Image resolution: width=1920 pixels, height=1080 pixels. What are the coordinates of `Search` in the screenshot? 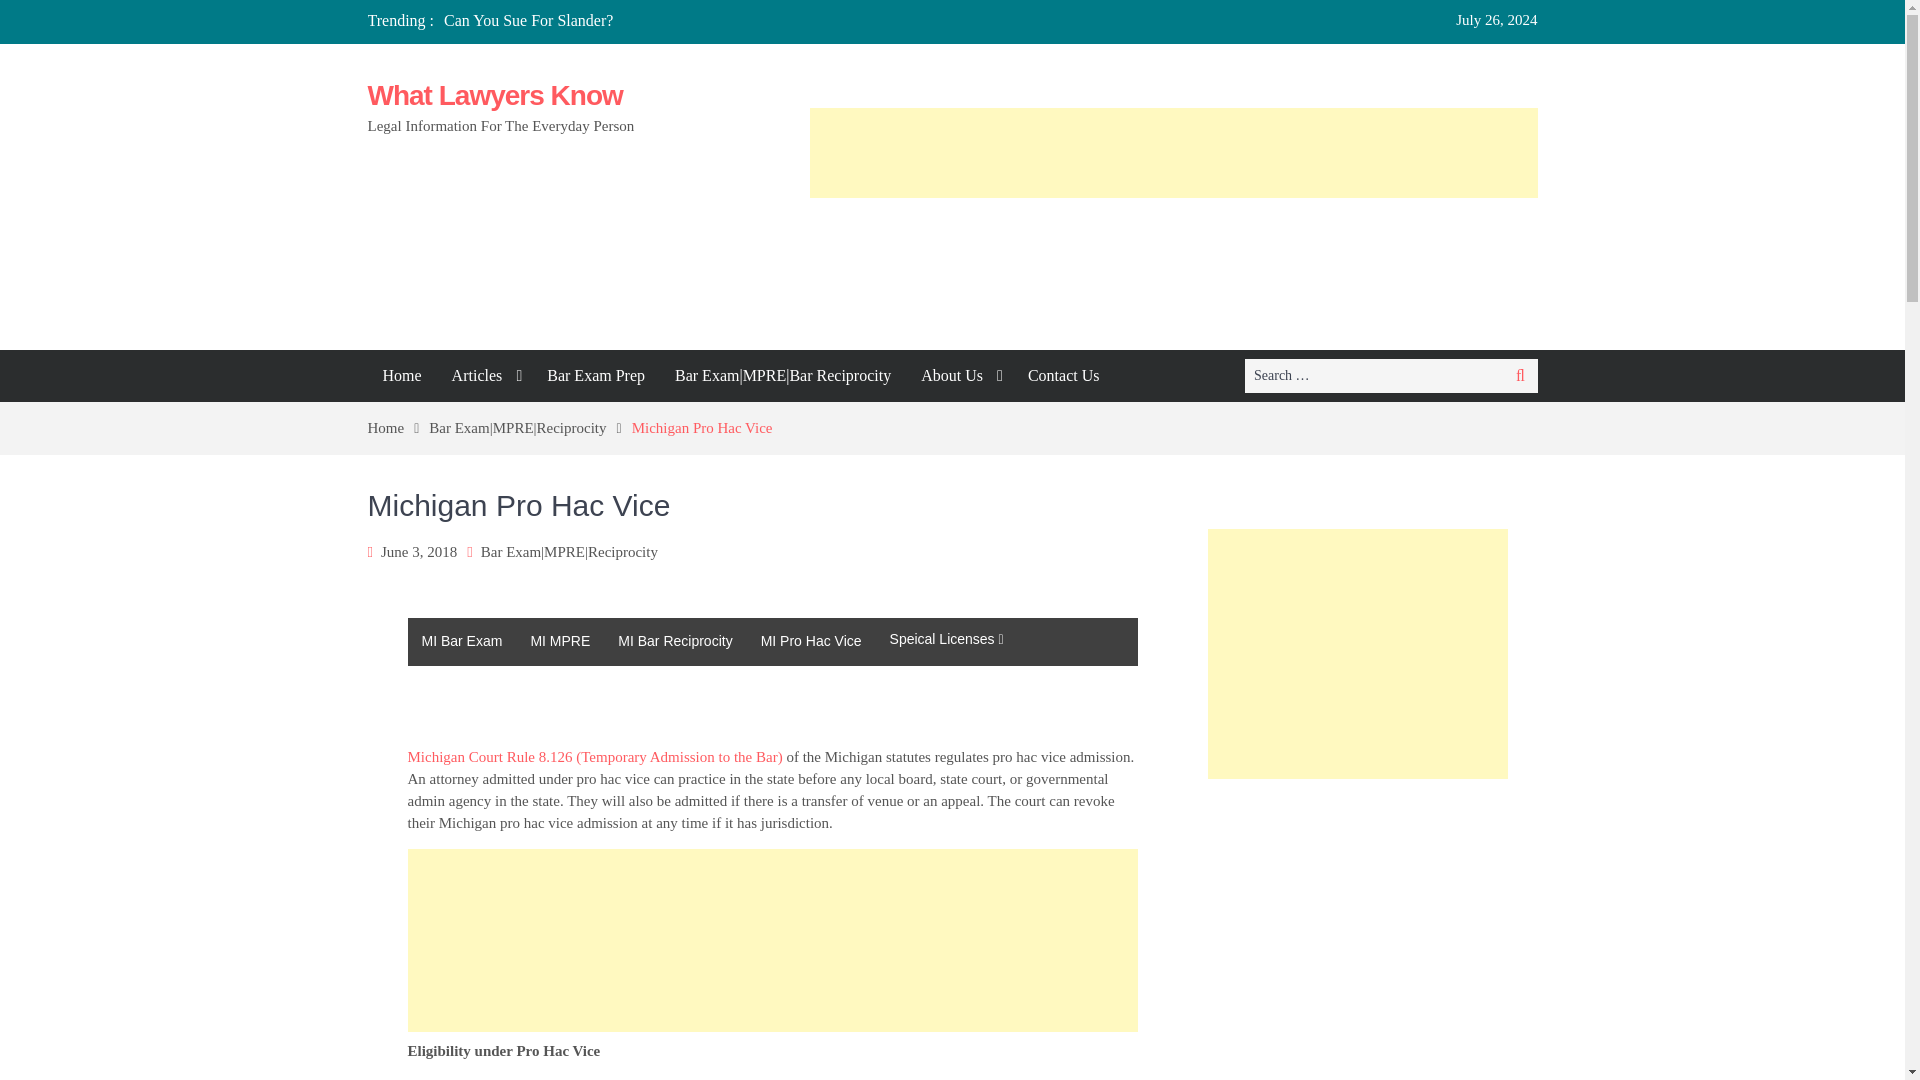 It's located at (1520, 376).